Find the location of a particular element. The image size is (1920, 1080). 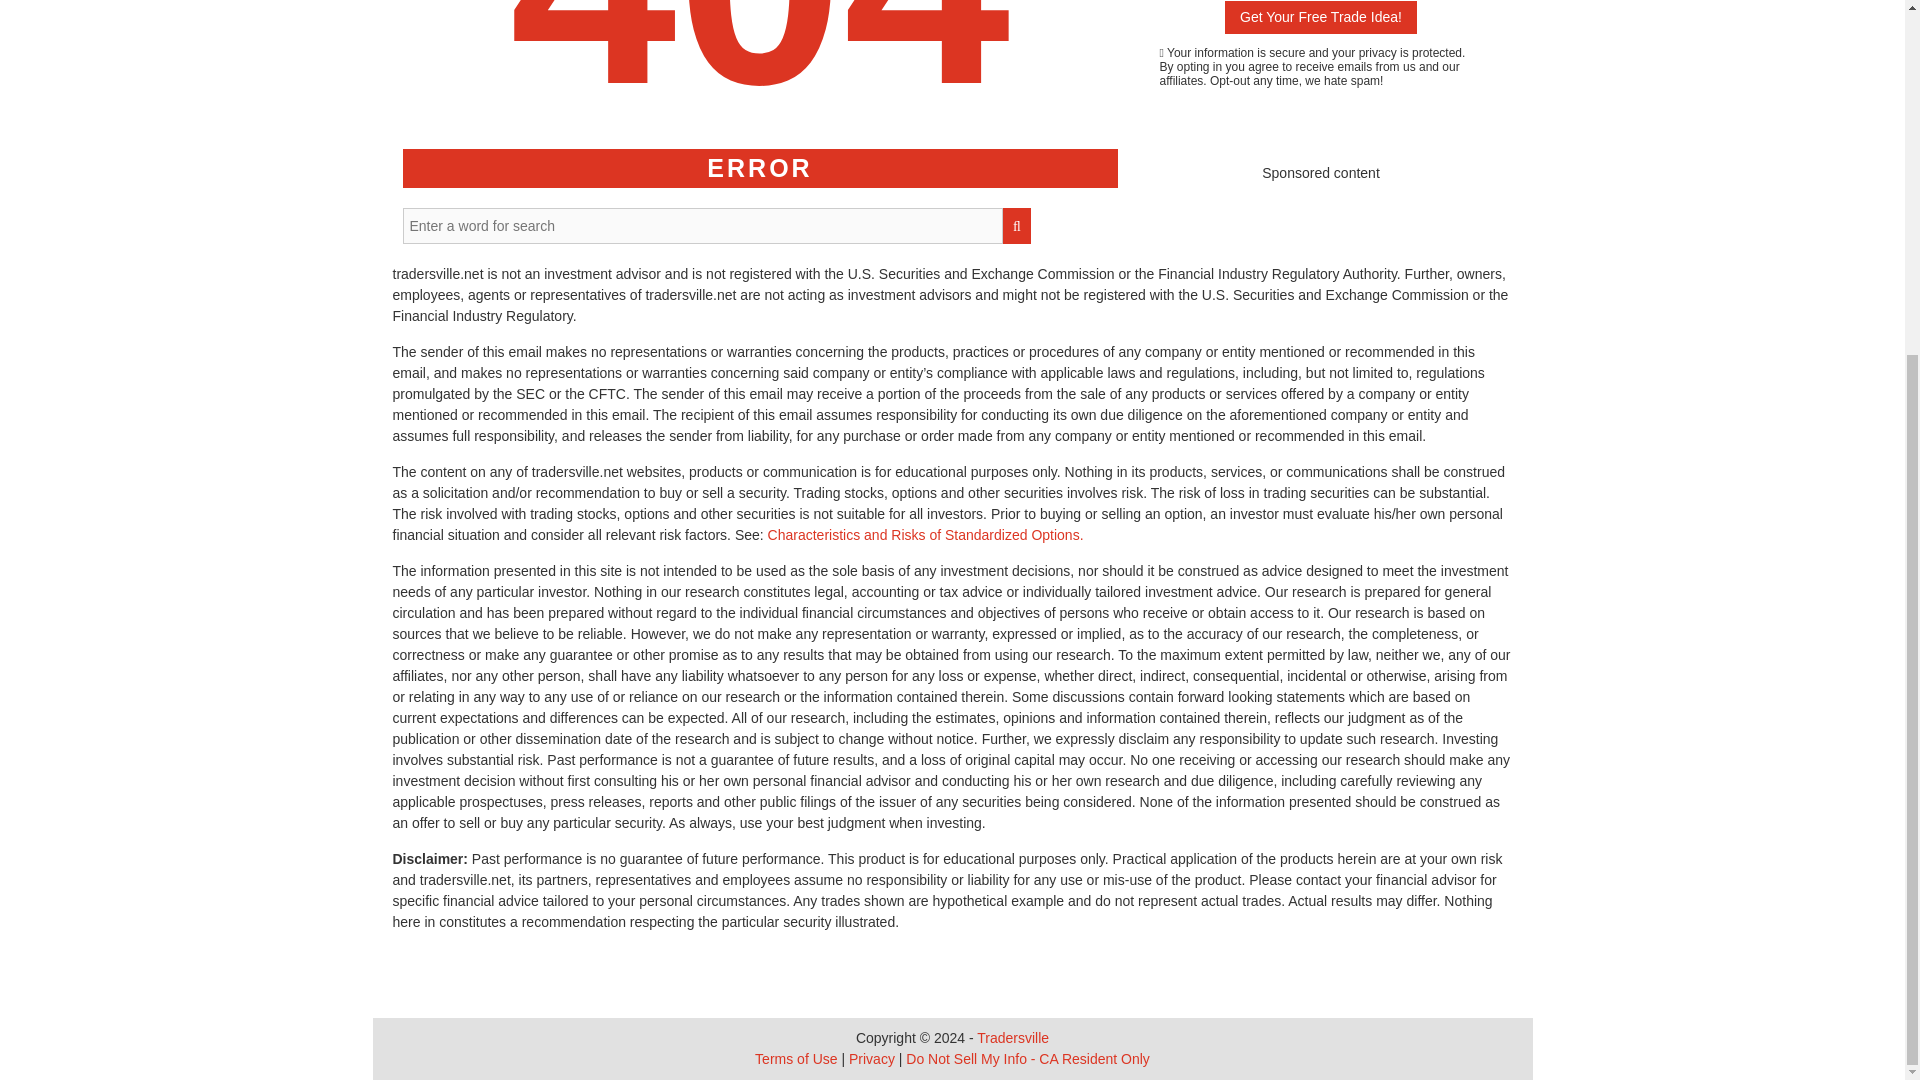

Characteristics and Risks of Standardized Options. is located at coordinates (926, 535).